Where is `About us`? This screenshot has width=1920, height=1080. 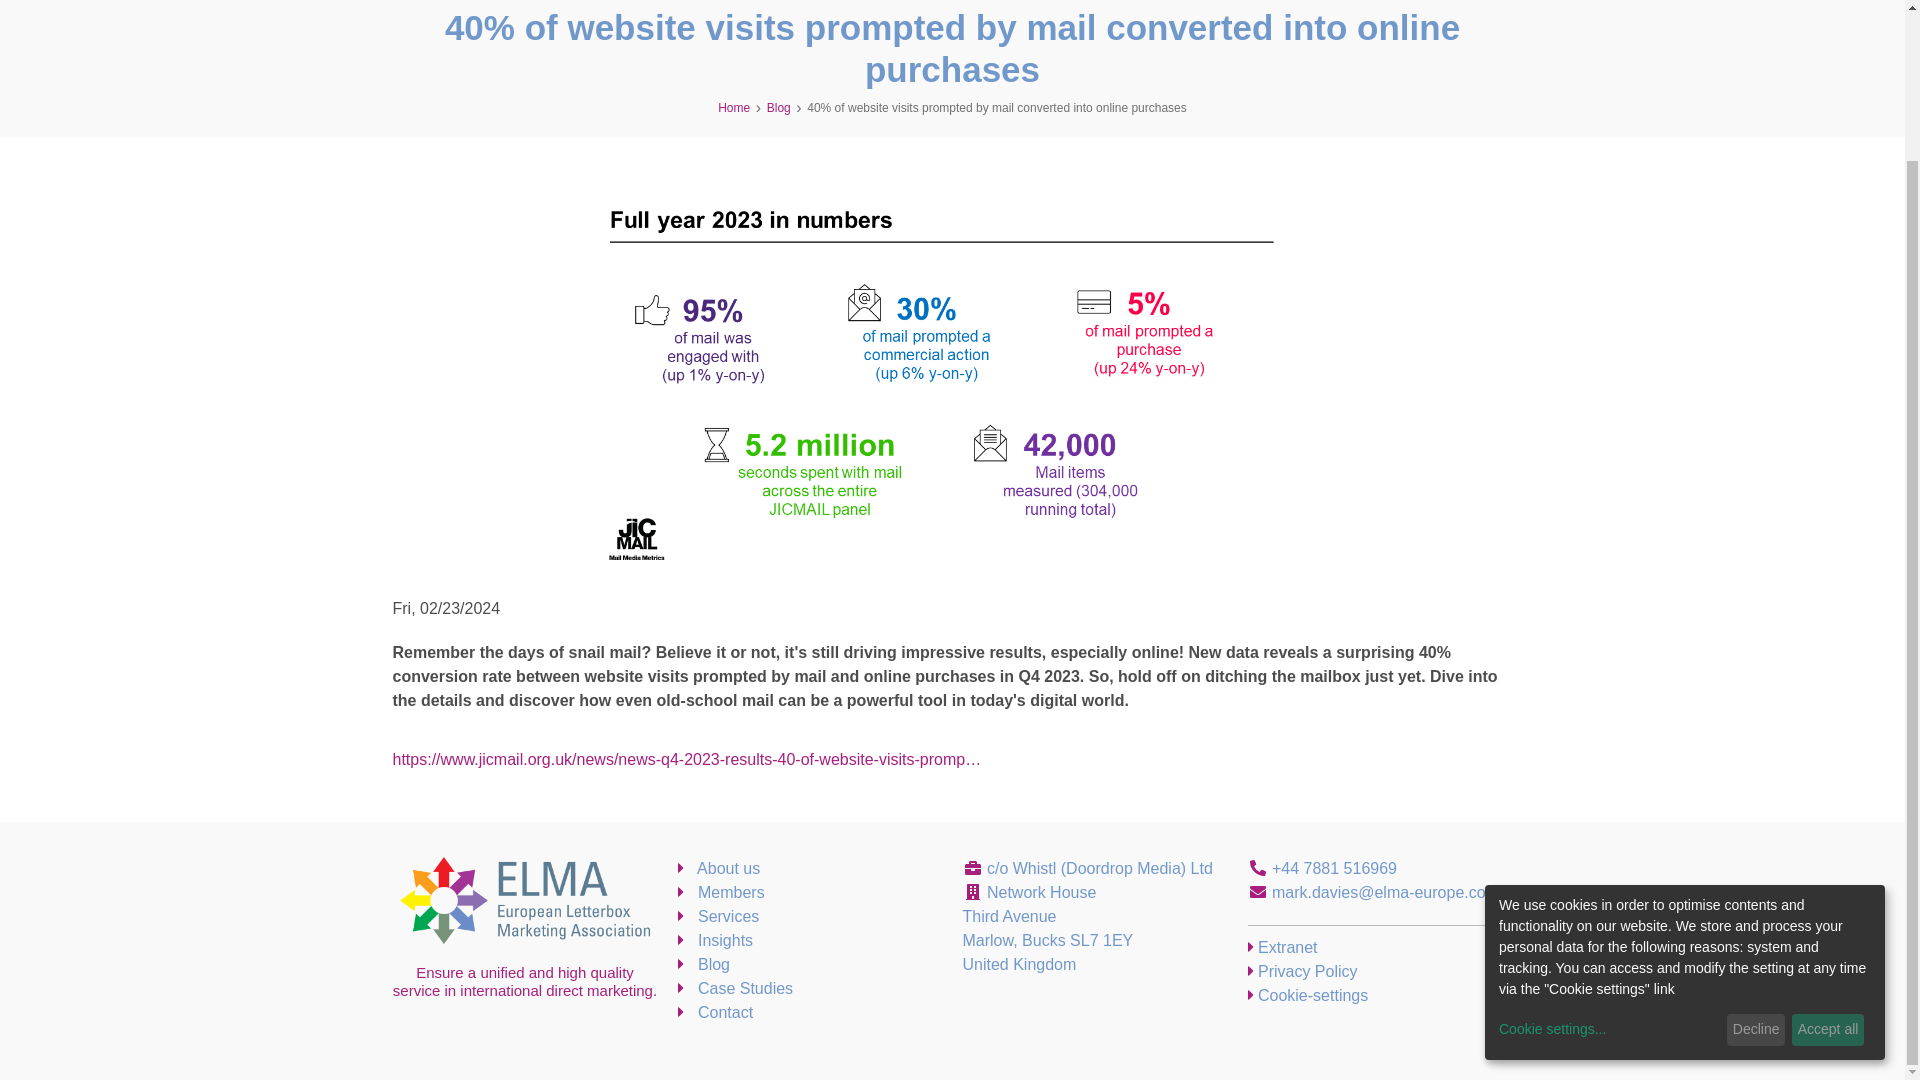 About us is located at coordinates (718, 868).